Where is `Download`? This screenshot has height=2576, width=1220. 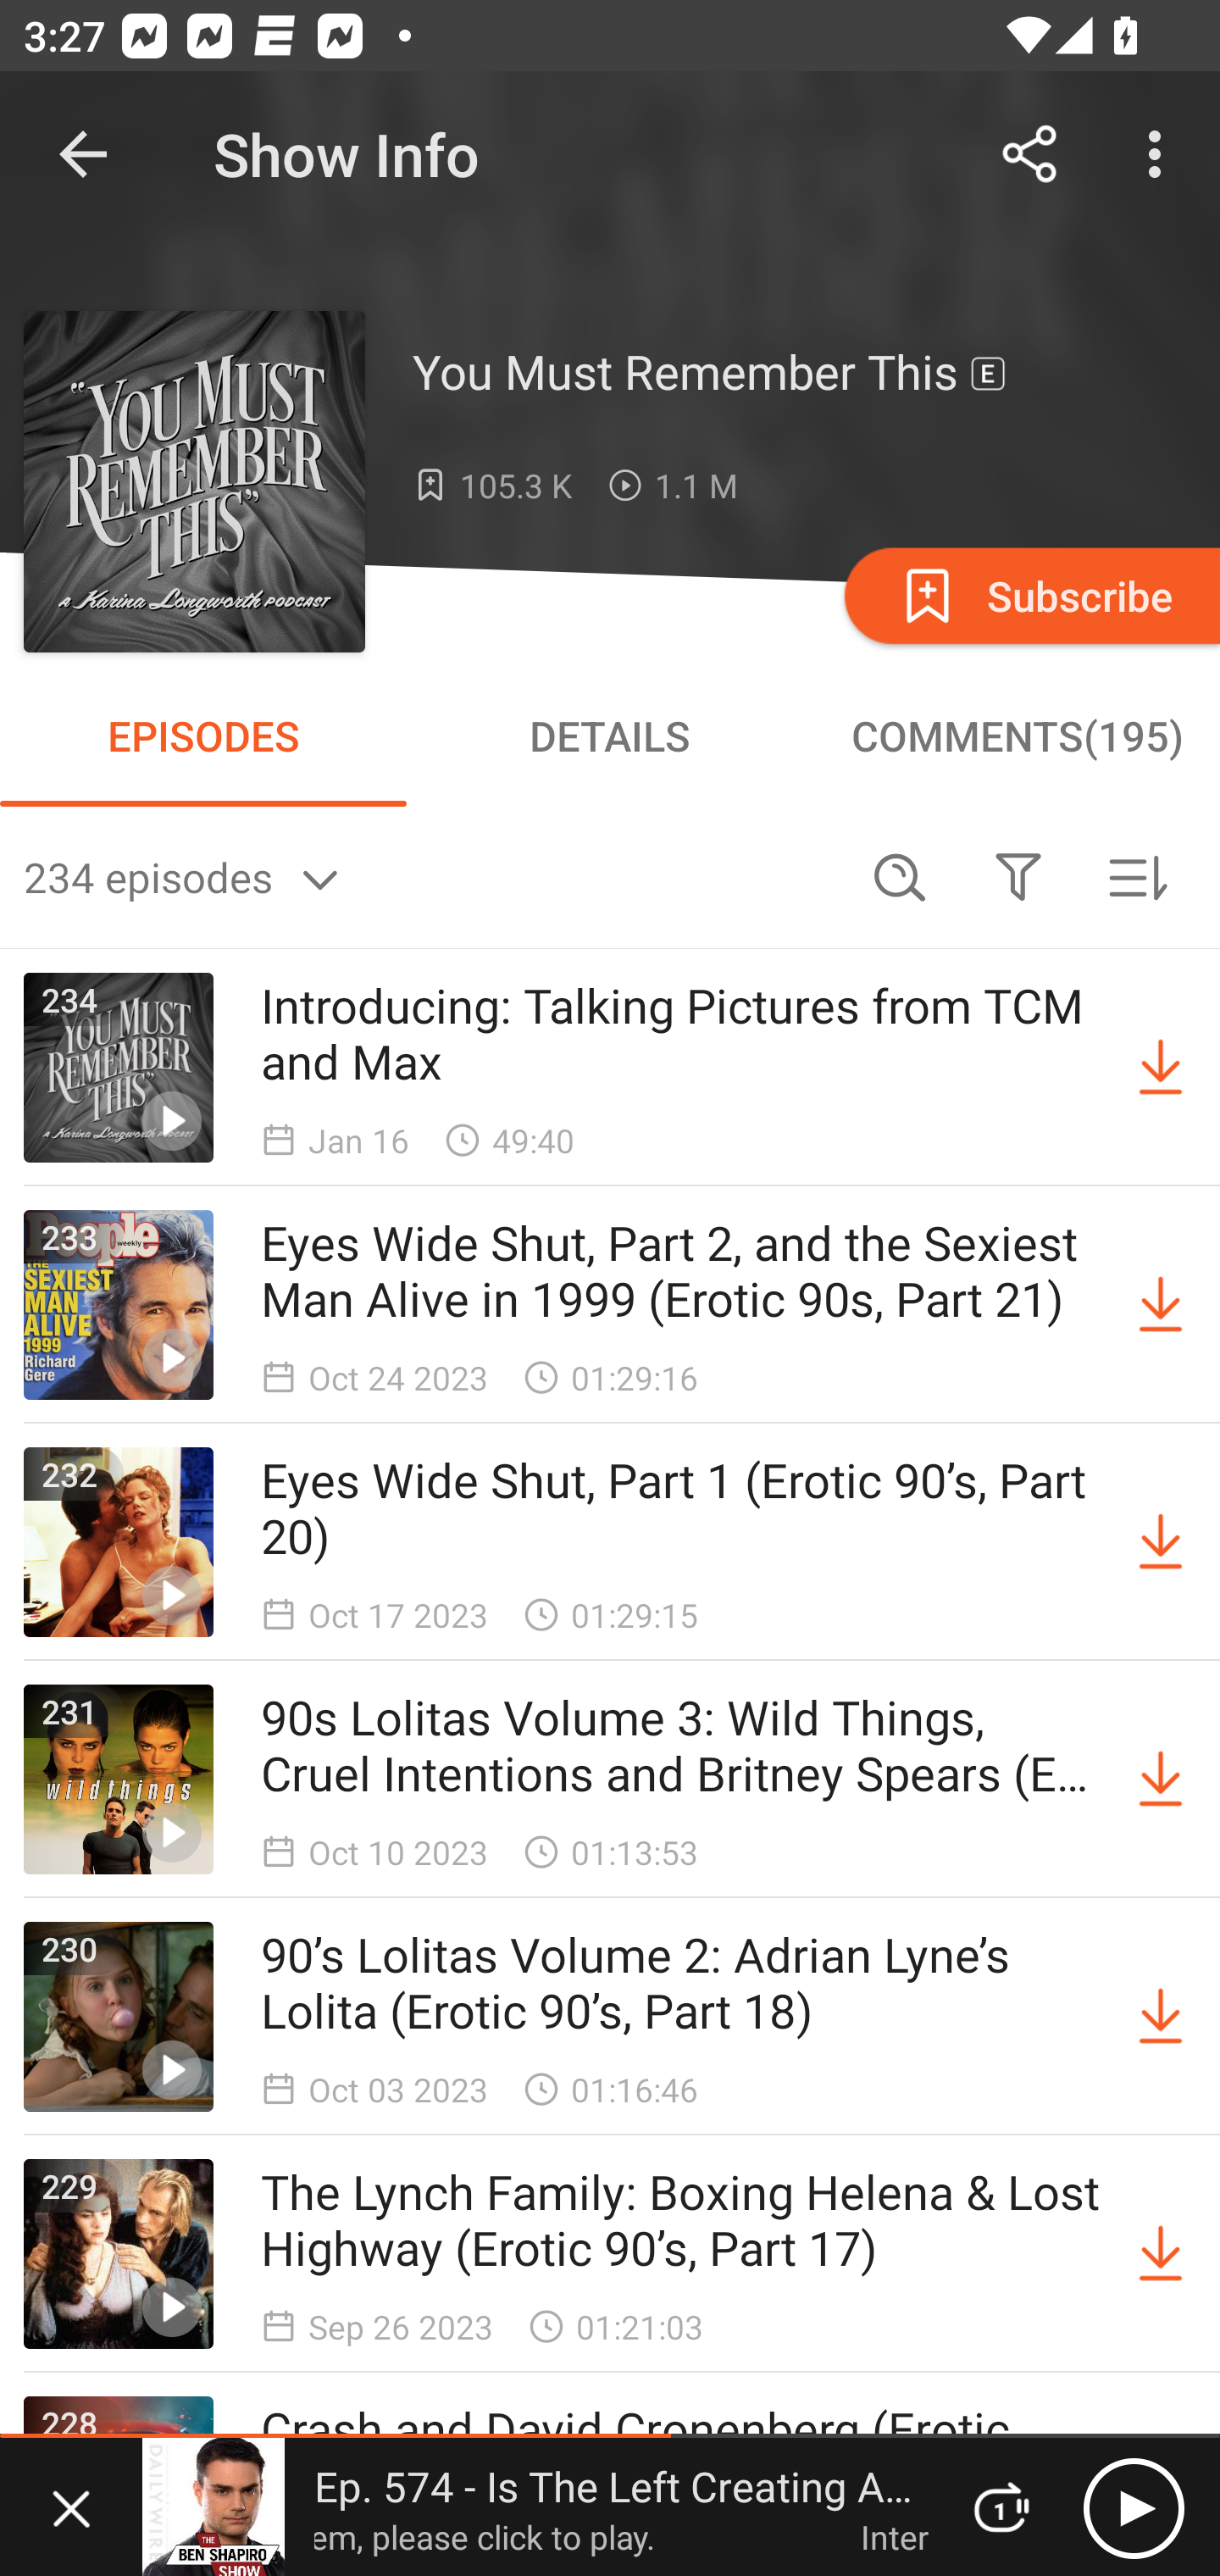
Download is located at coordinates (1161, 1542).